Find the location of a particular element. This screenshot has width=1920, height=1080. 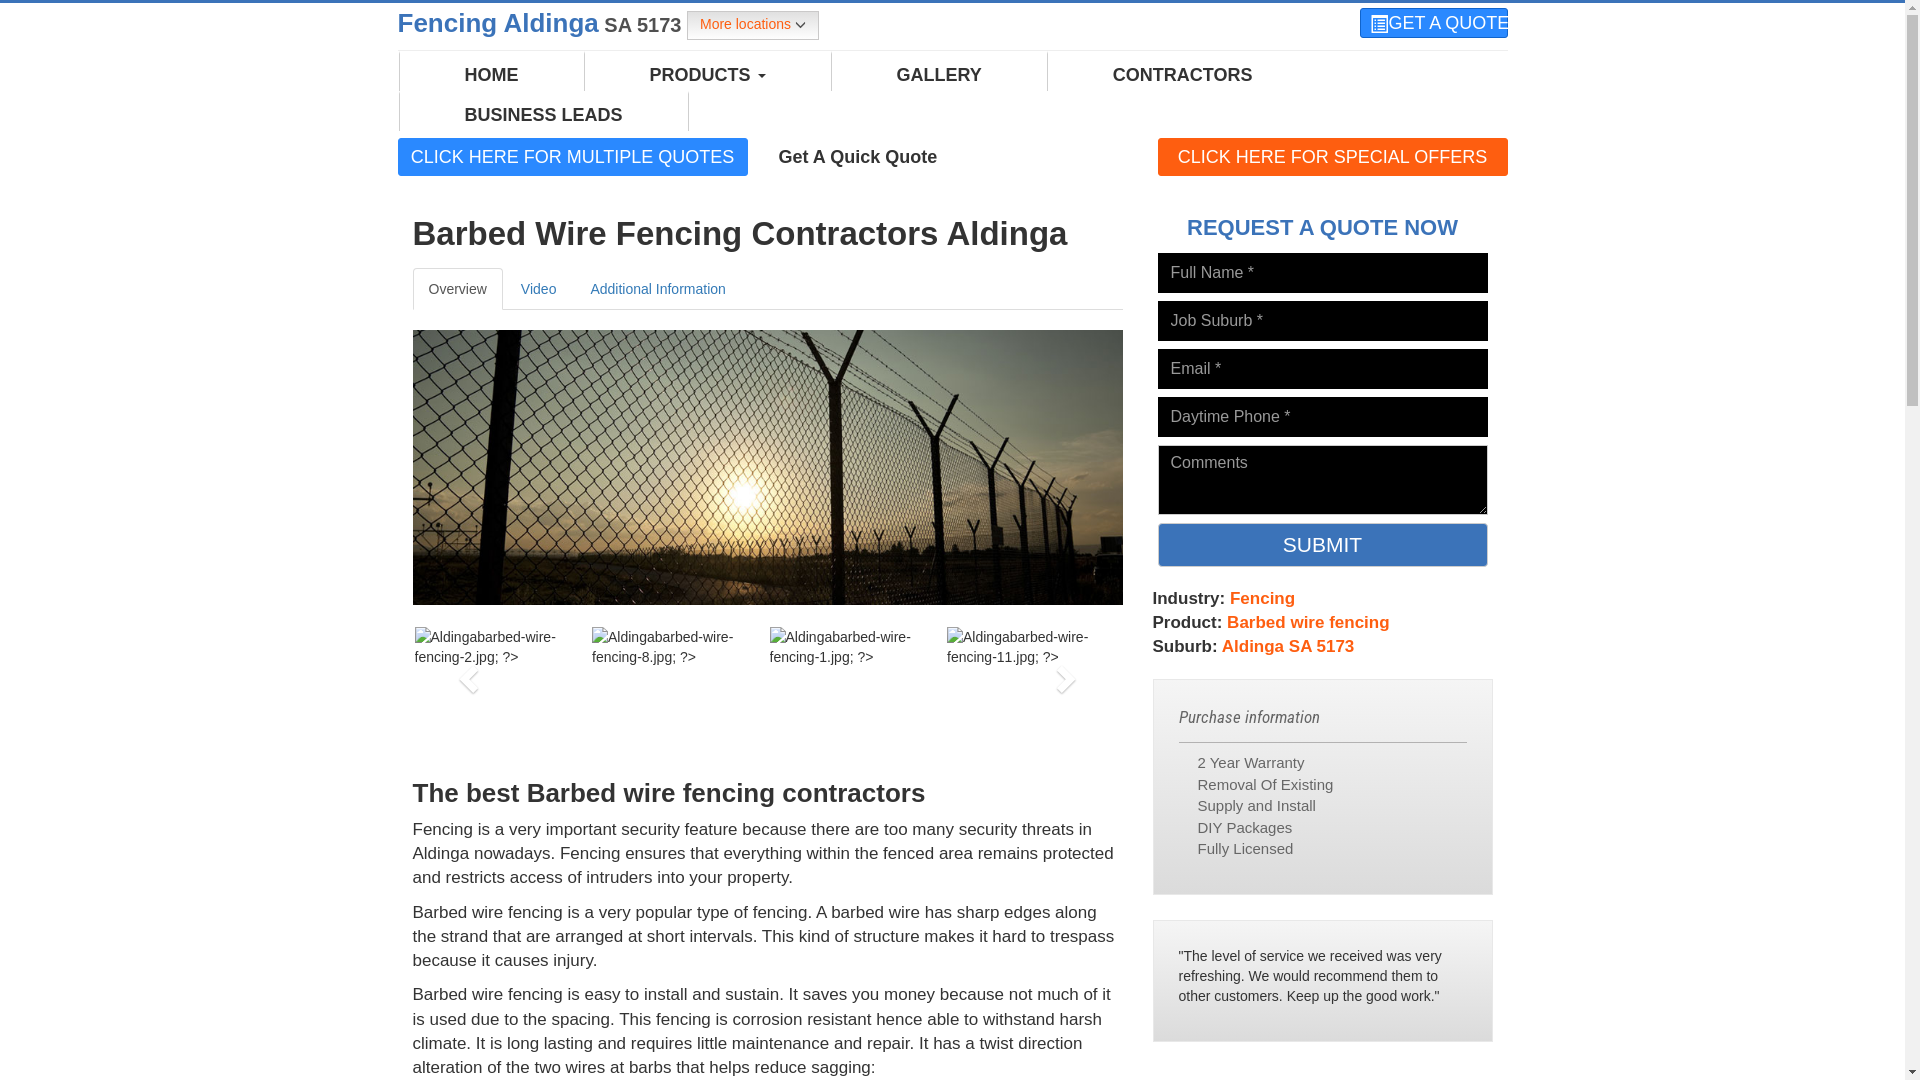

Get A Quick Quote is located at coordinates (858, 157).